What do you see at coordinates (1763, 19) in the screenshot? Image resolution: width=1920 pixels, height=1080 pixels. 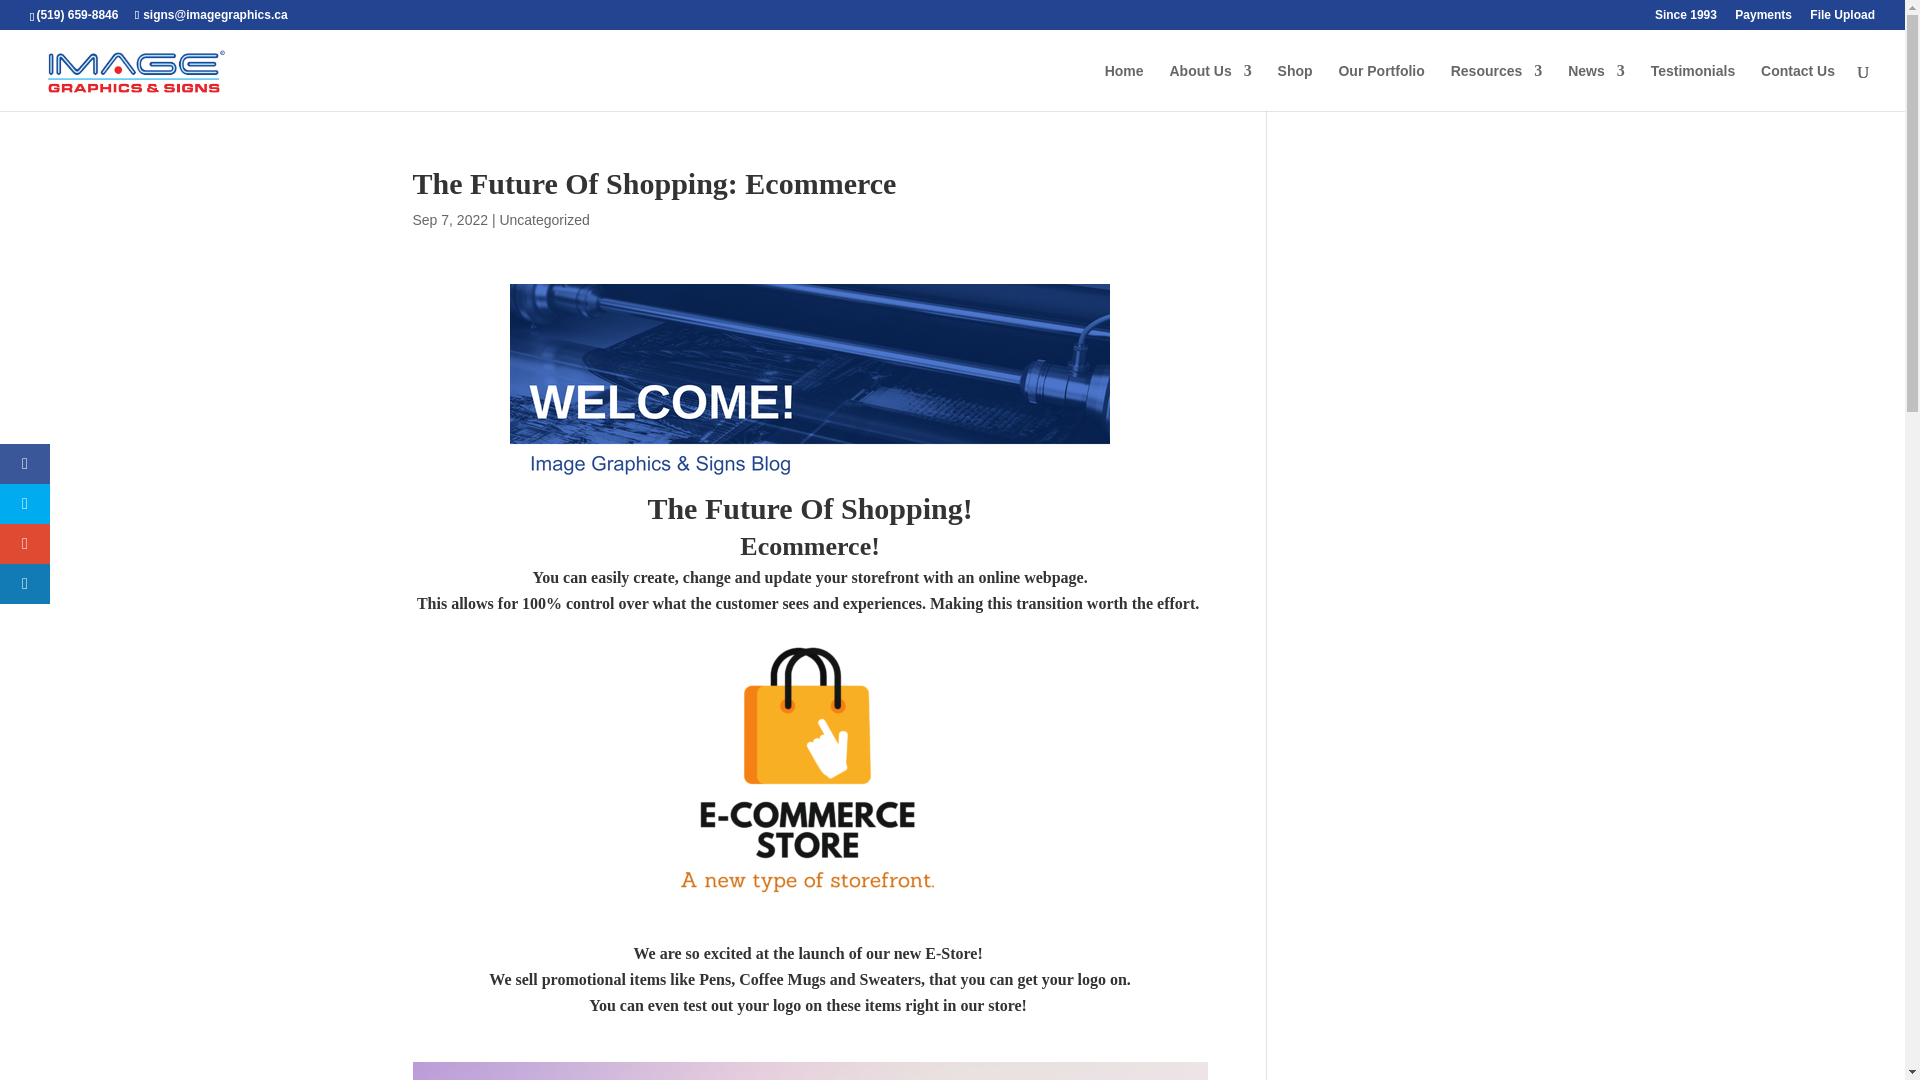 I see `Payments` at bounding box center [1763, 19].